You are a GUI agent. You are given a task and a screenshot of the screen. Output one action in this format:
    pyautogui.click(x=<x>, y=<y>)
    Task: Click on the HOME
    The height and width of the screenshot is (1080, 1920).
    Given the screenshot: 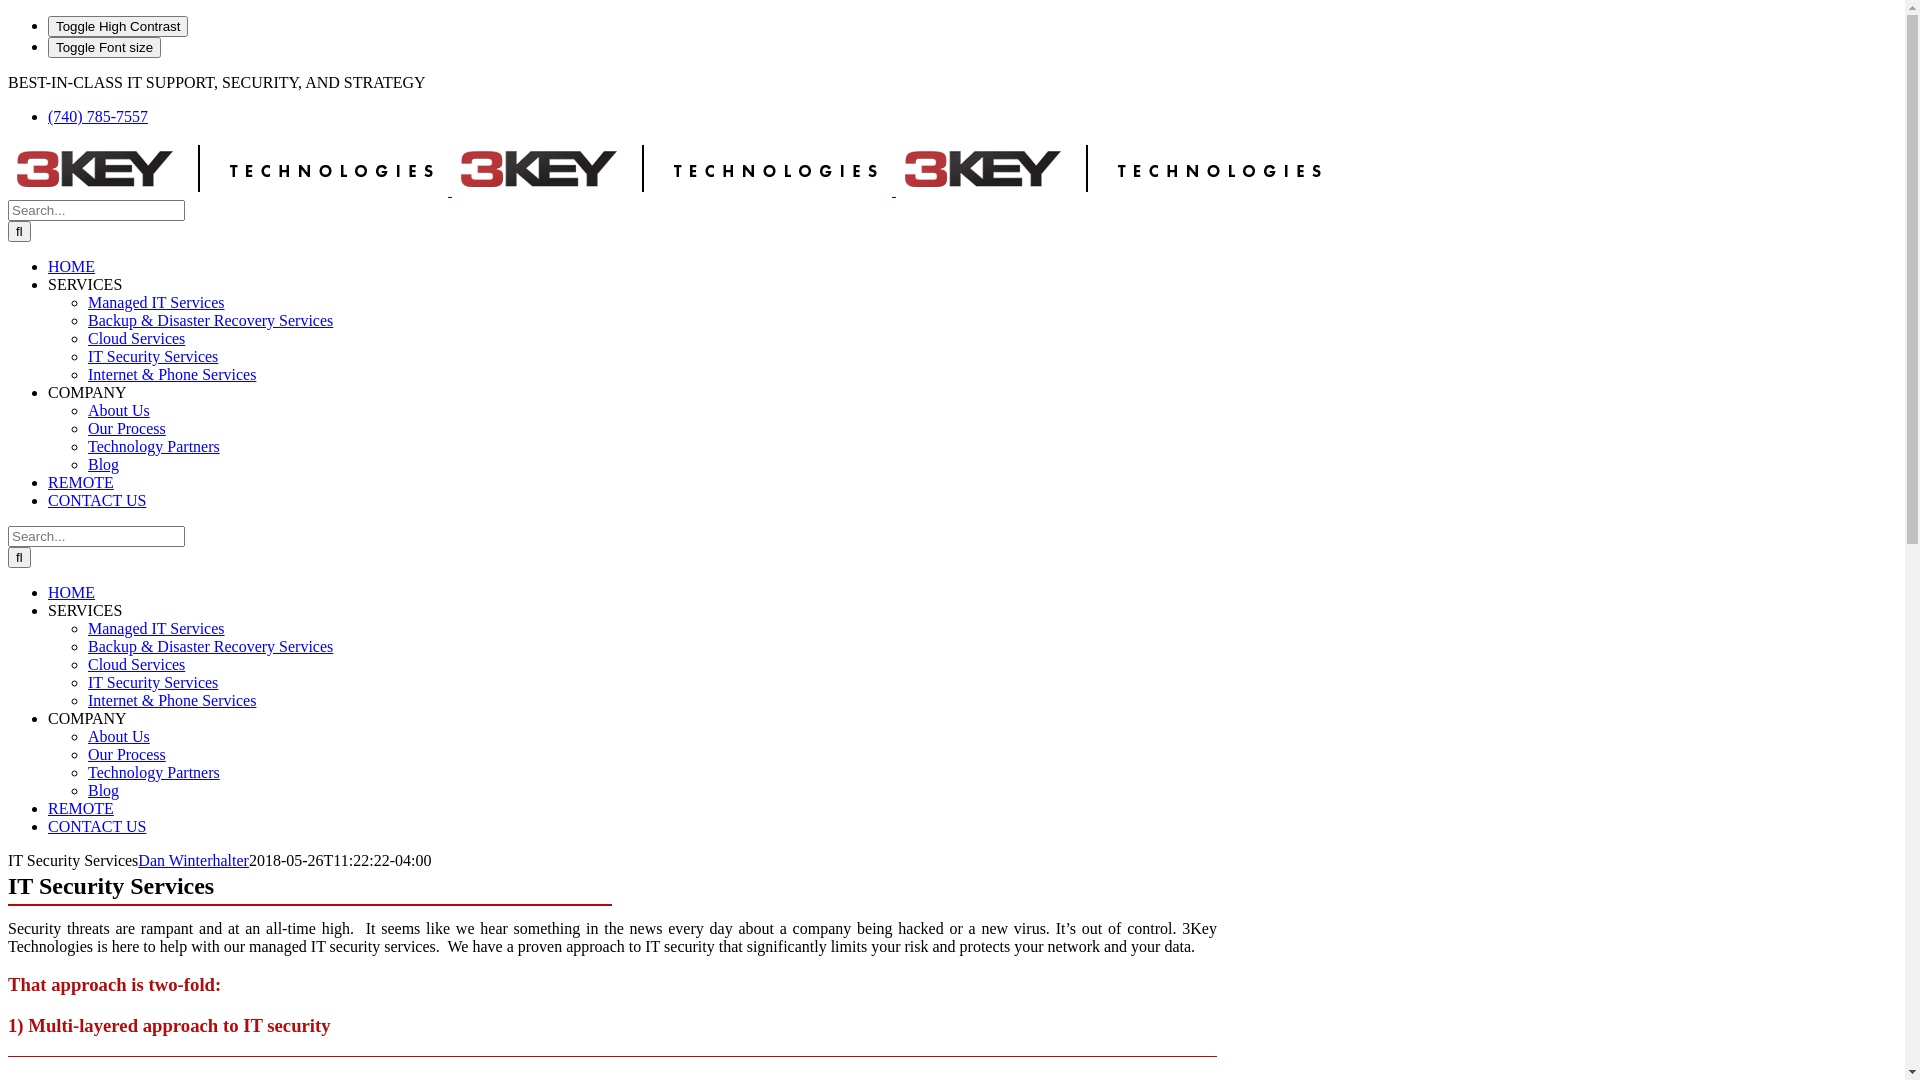 What is the action you would take?
    pyautogui.click(x=72, y=266)
    